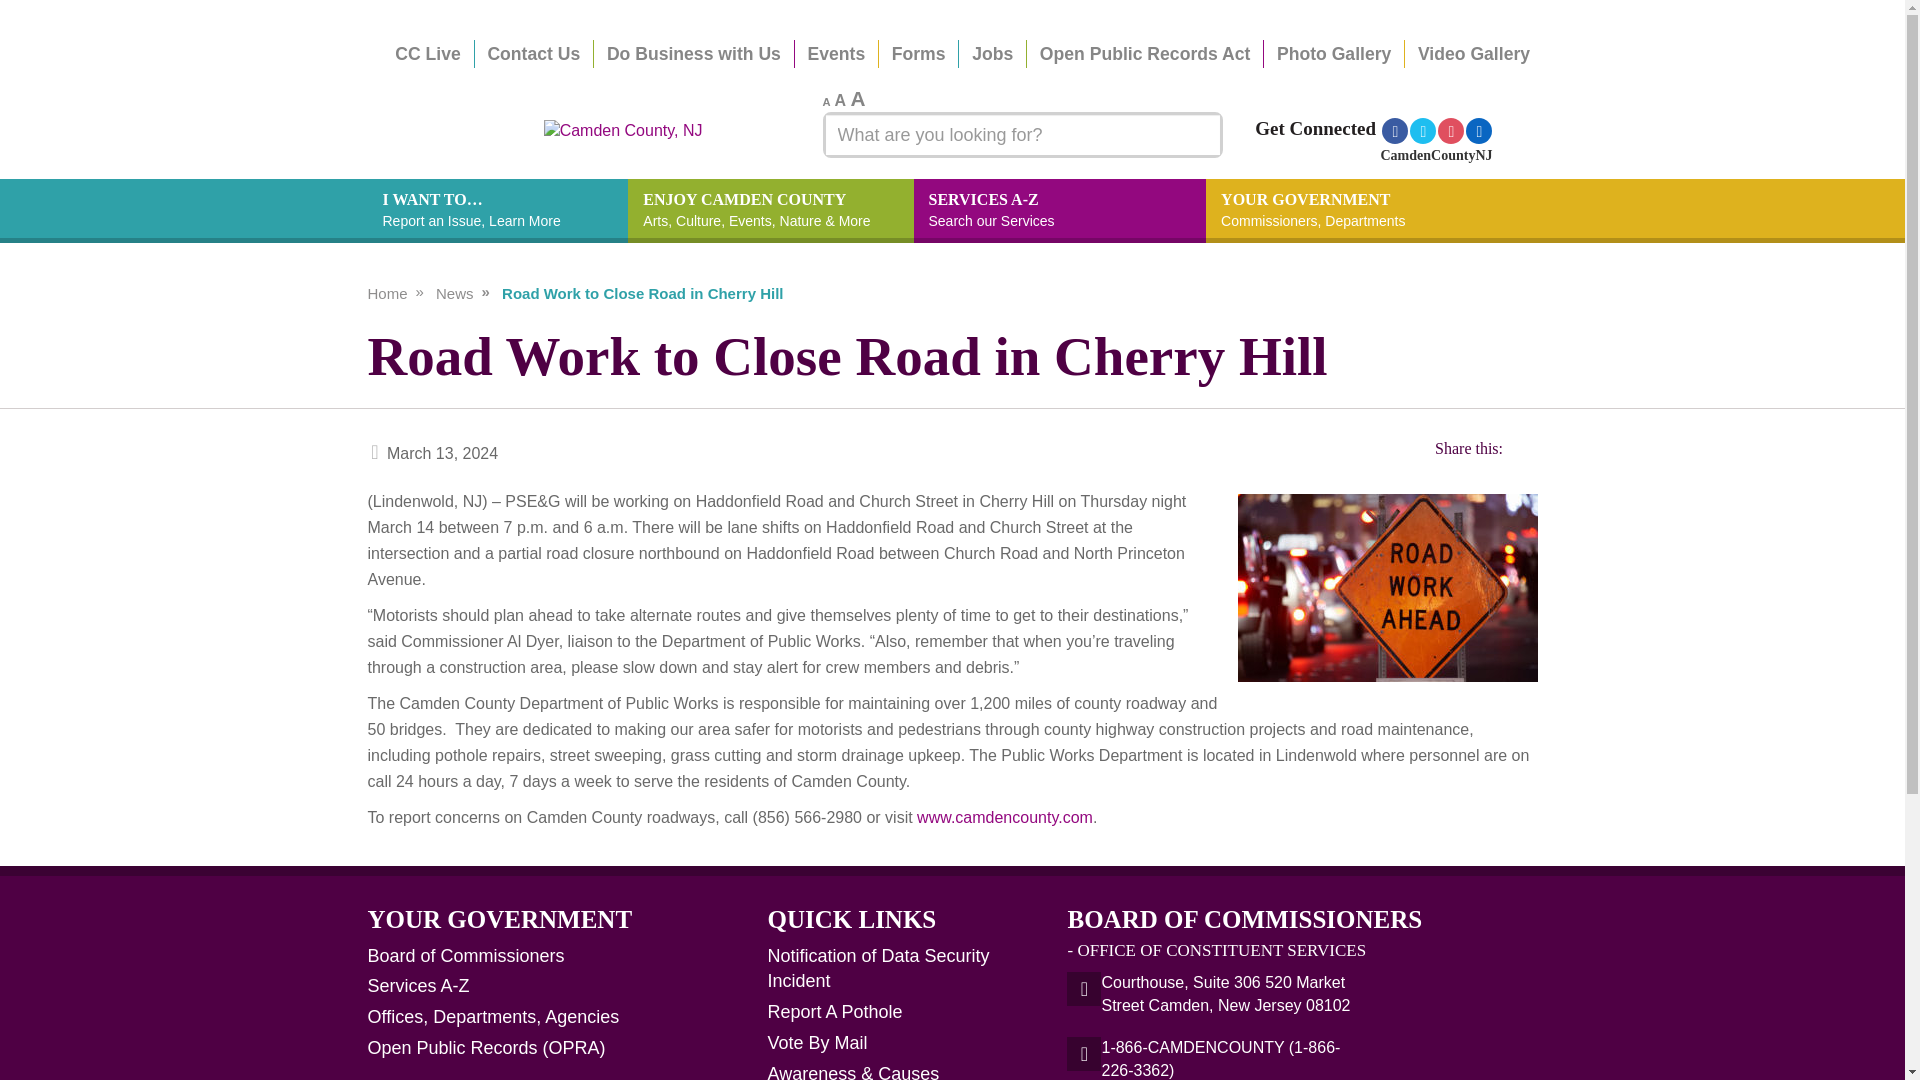 The height and width of the screenshot is (1080, 1920). Describe the element at coordinates (1333, 54) in the screenshot. I see `Photo Gallery` at that location.